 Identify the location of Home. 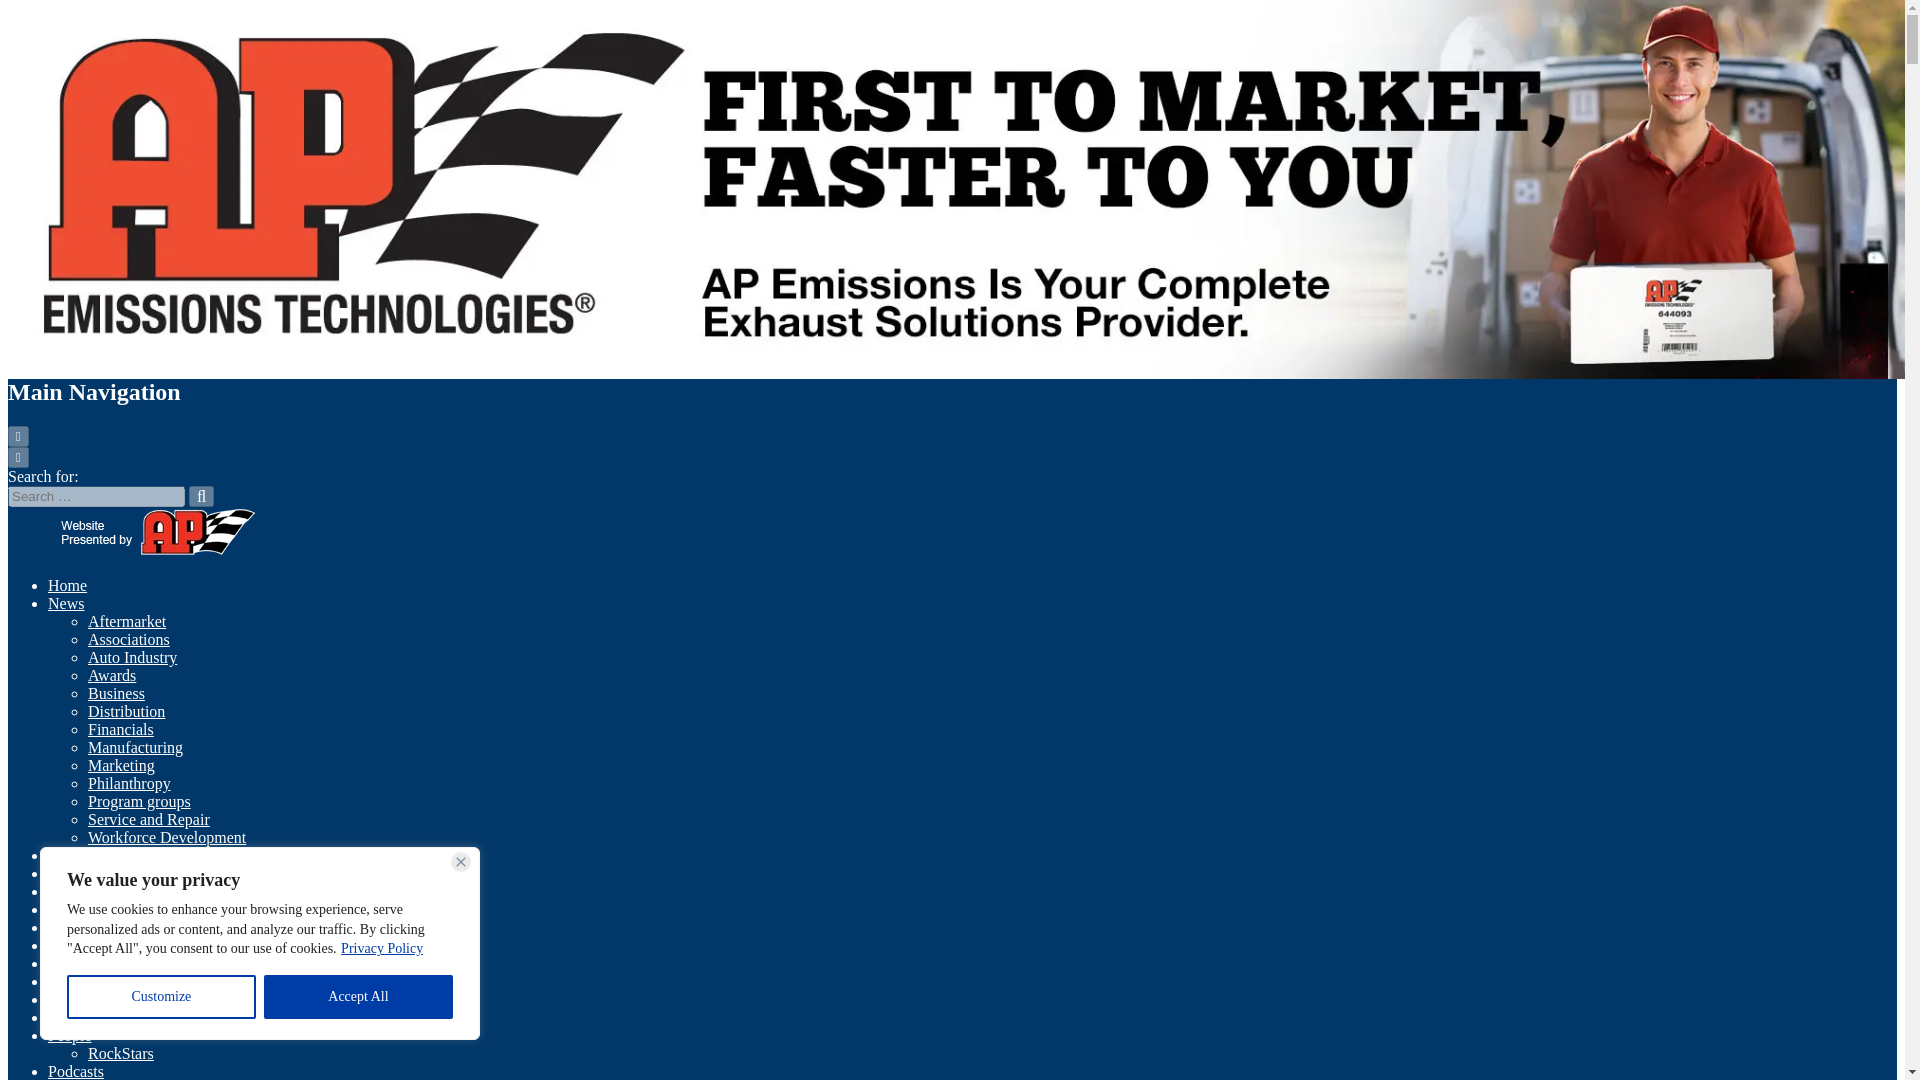
(67, 585).